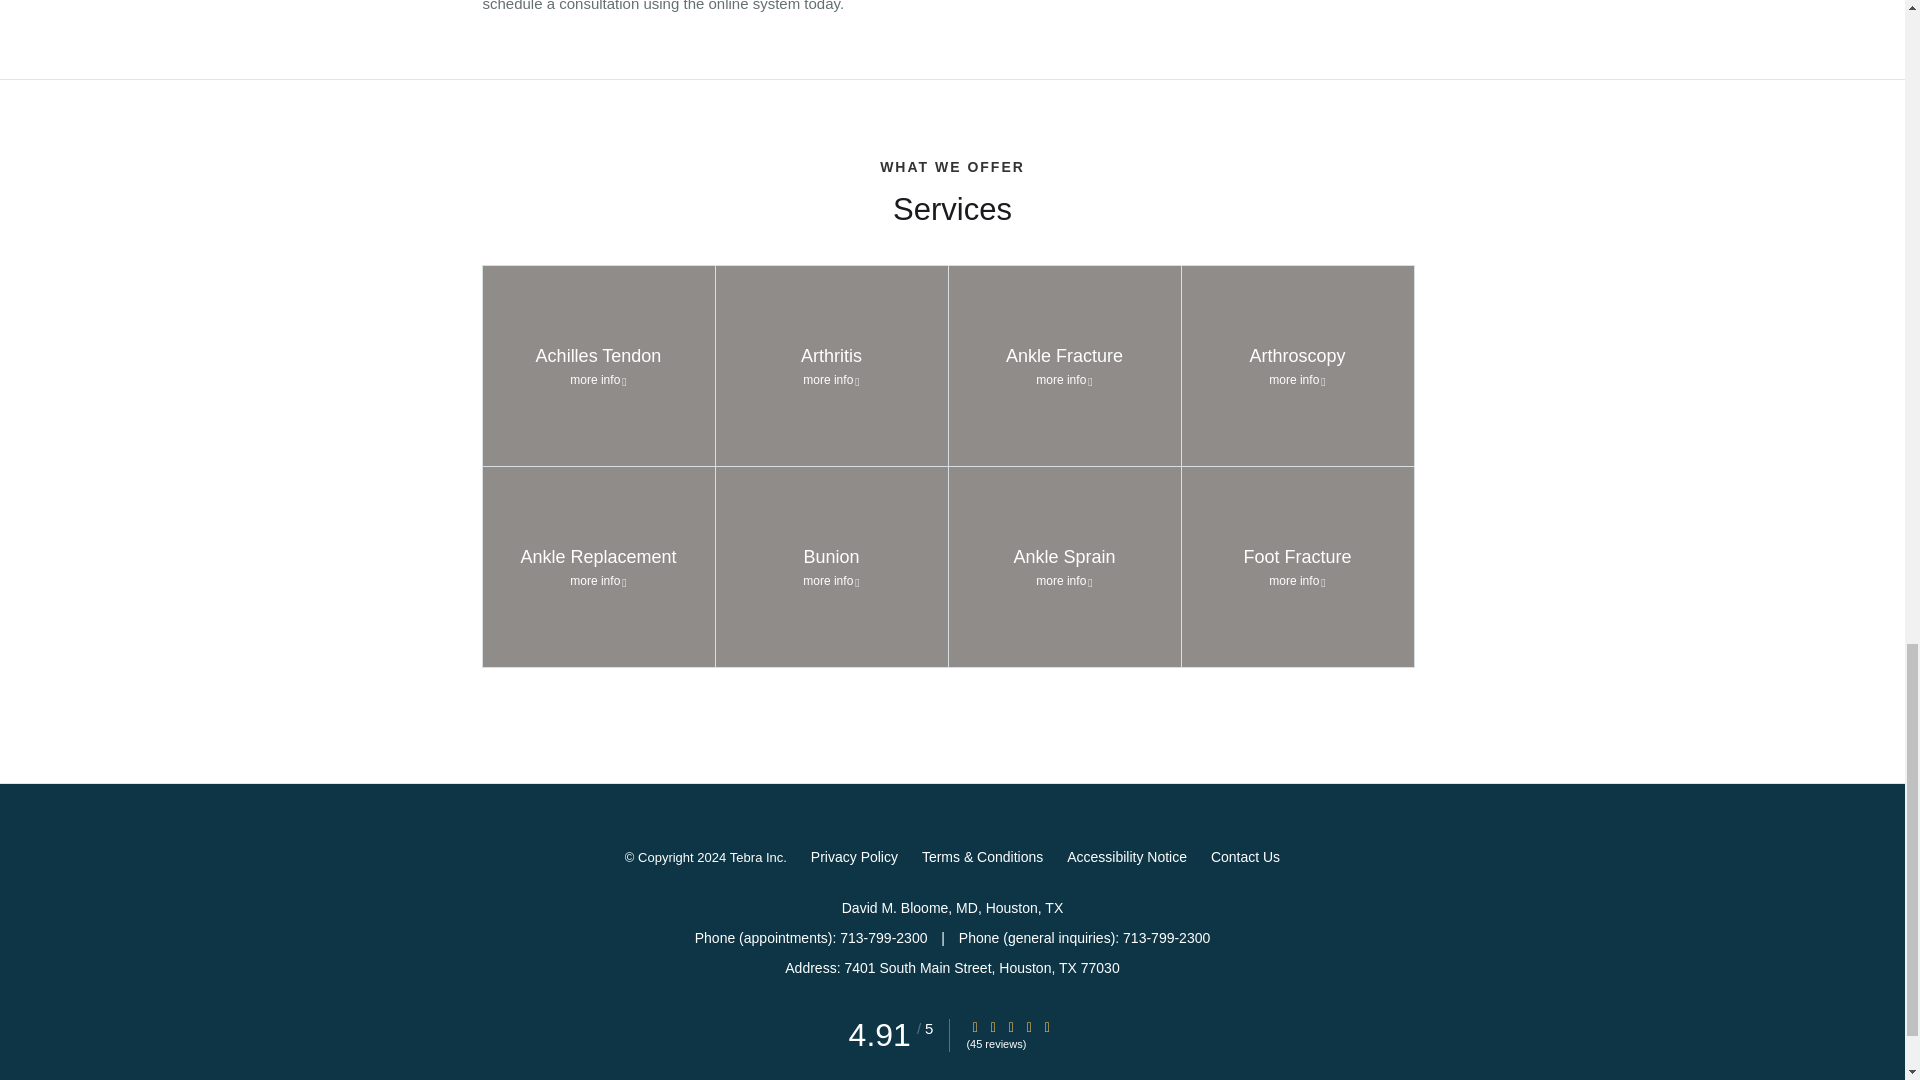  What do you see at coordinates (1028, 1026) in the screenshot?
I see `Star Rating` at bounding box center [1028, 1026].